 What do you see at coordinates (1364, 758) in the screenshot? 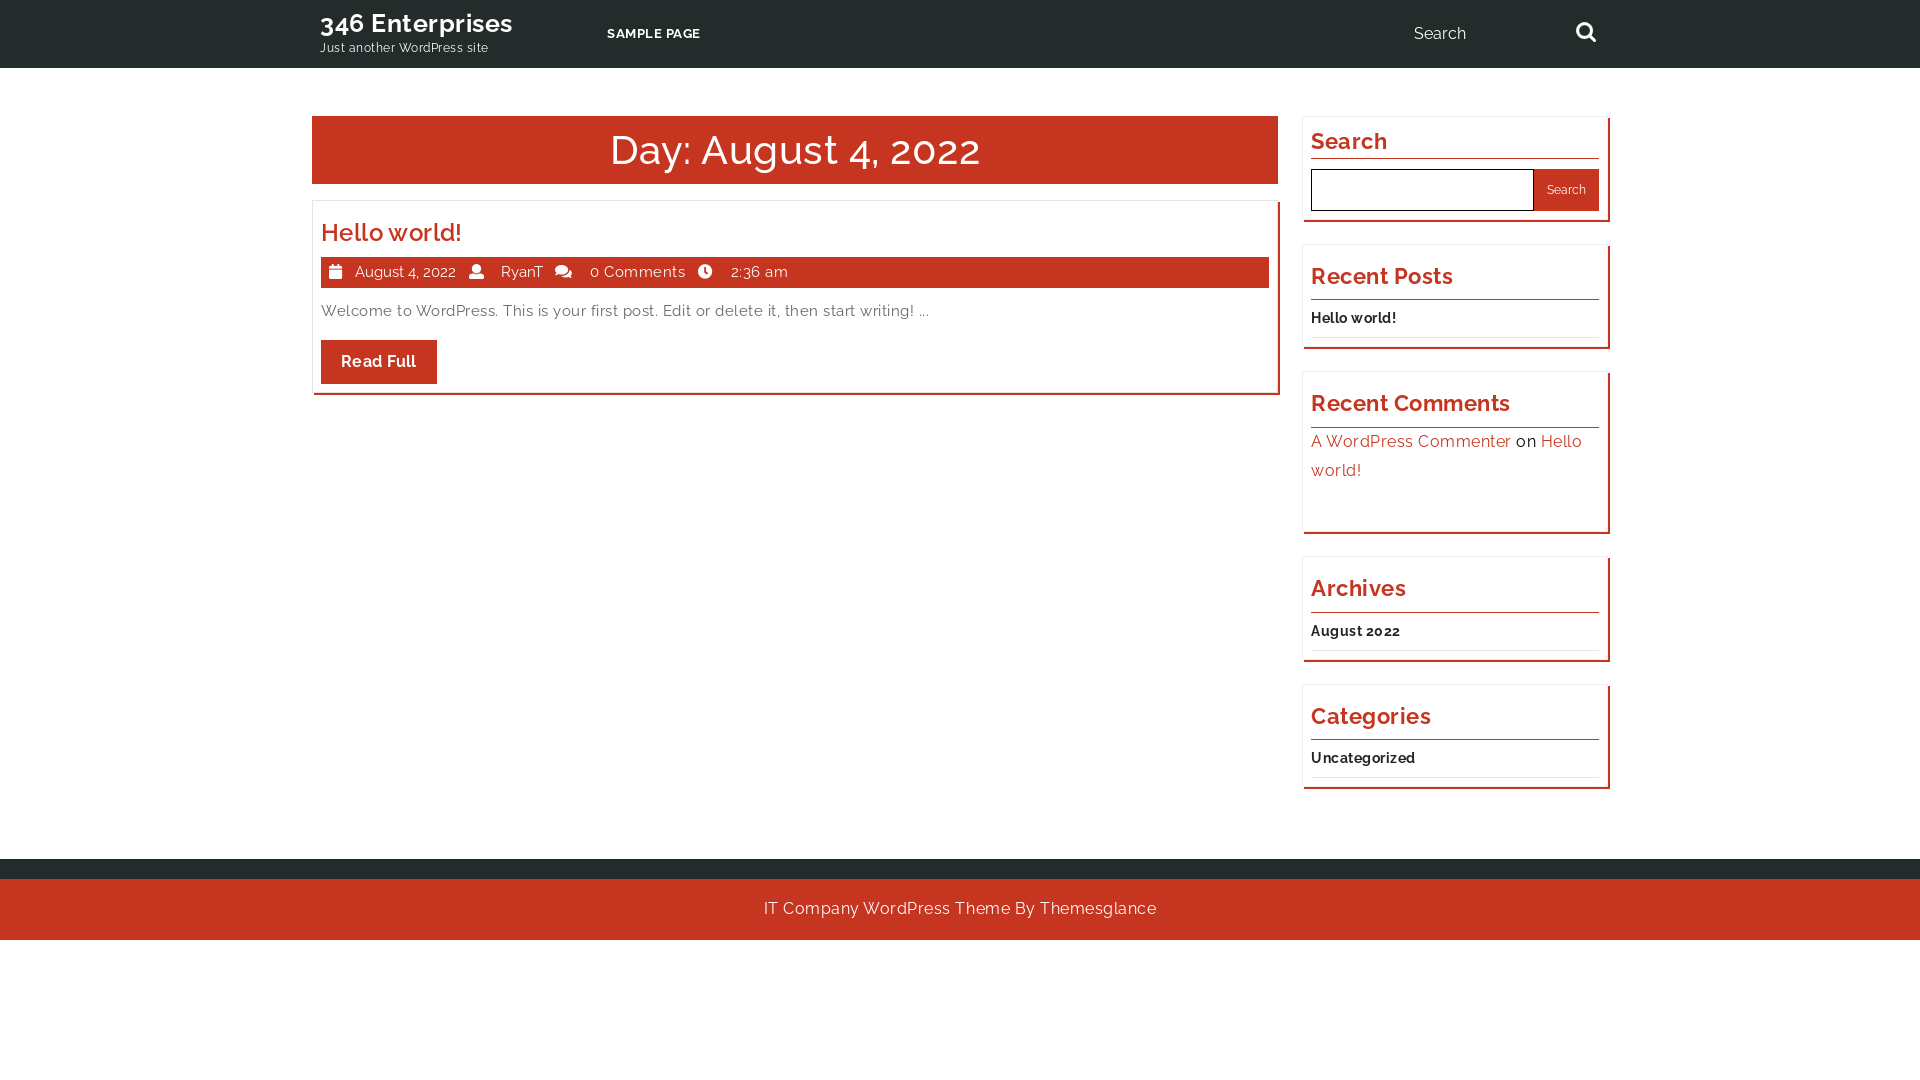
I see `Uncategorized` at bounding box center [1364, 758].